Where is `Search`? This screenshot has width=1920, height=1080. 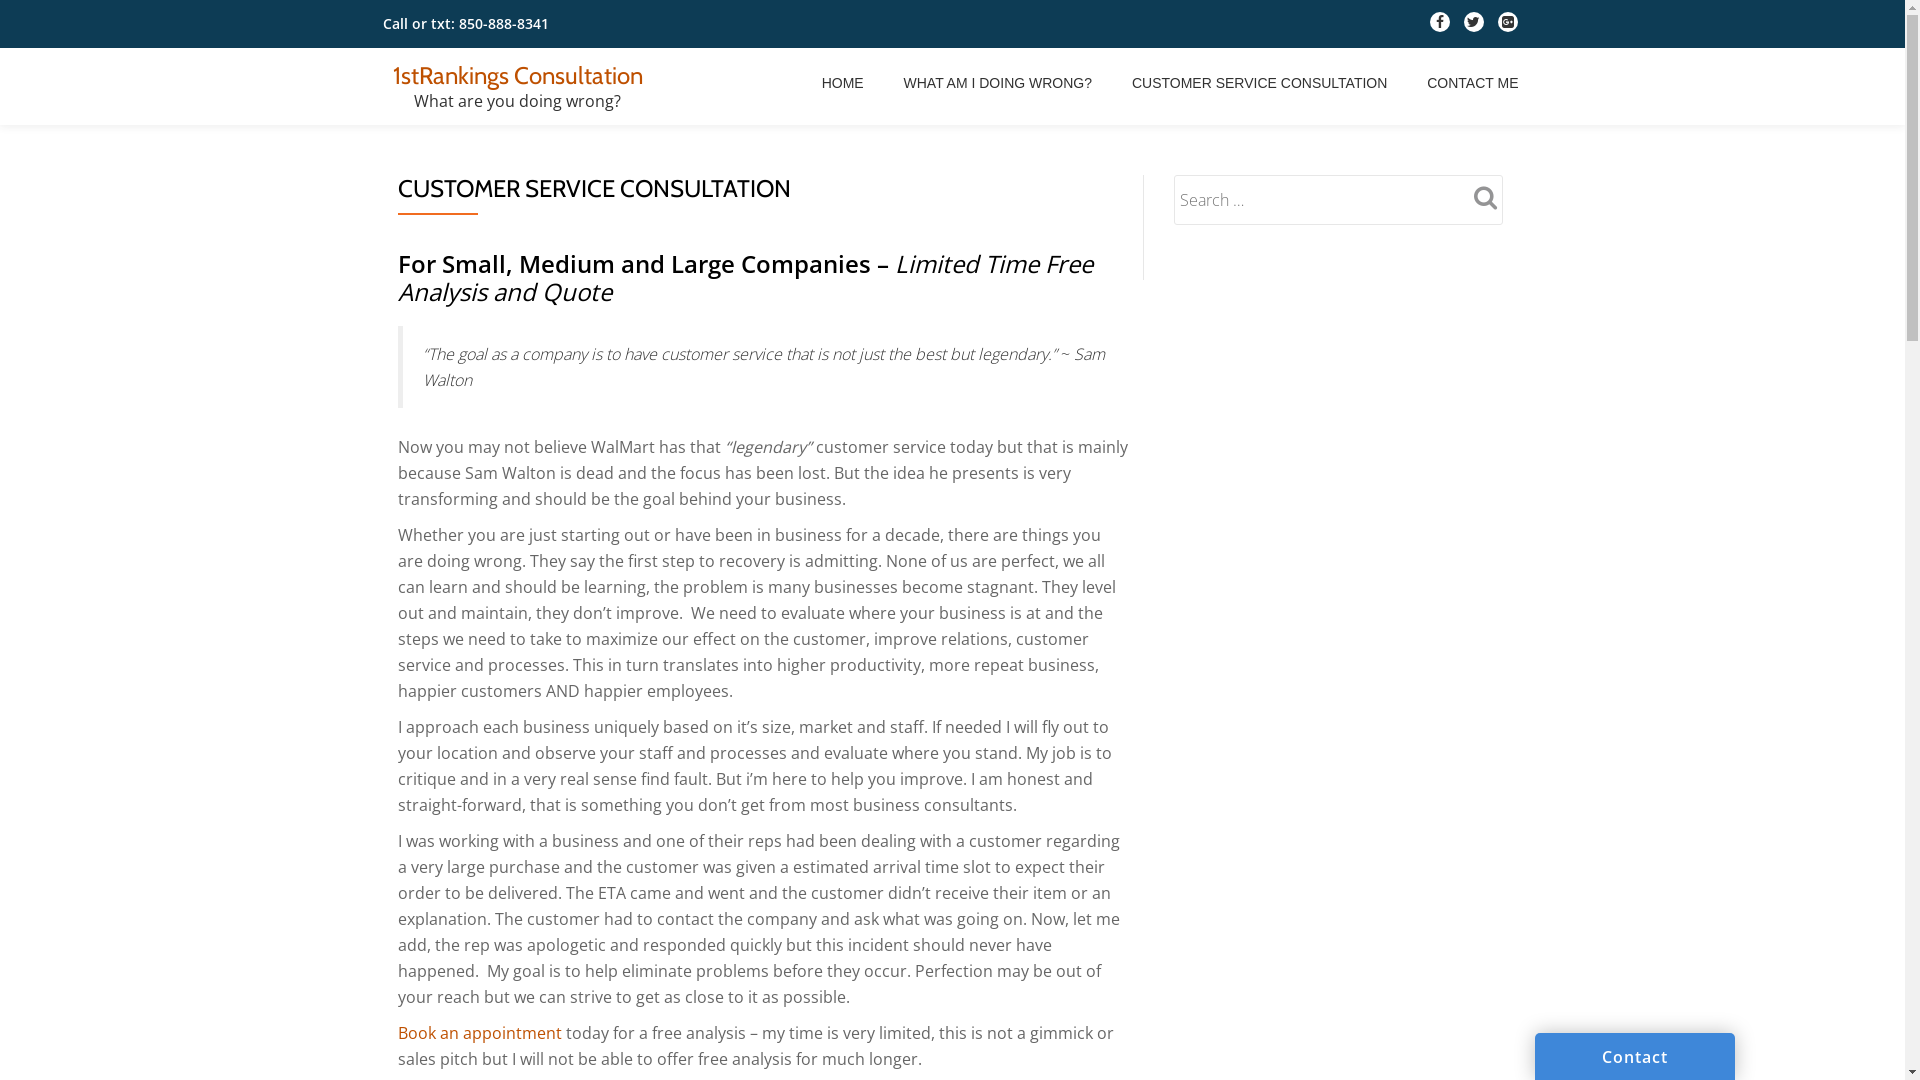
Search is located at coordinates (1482, 197).